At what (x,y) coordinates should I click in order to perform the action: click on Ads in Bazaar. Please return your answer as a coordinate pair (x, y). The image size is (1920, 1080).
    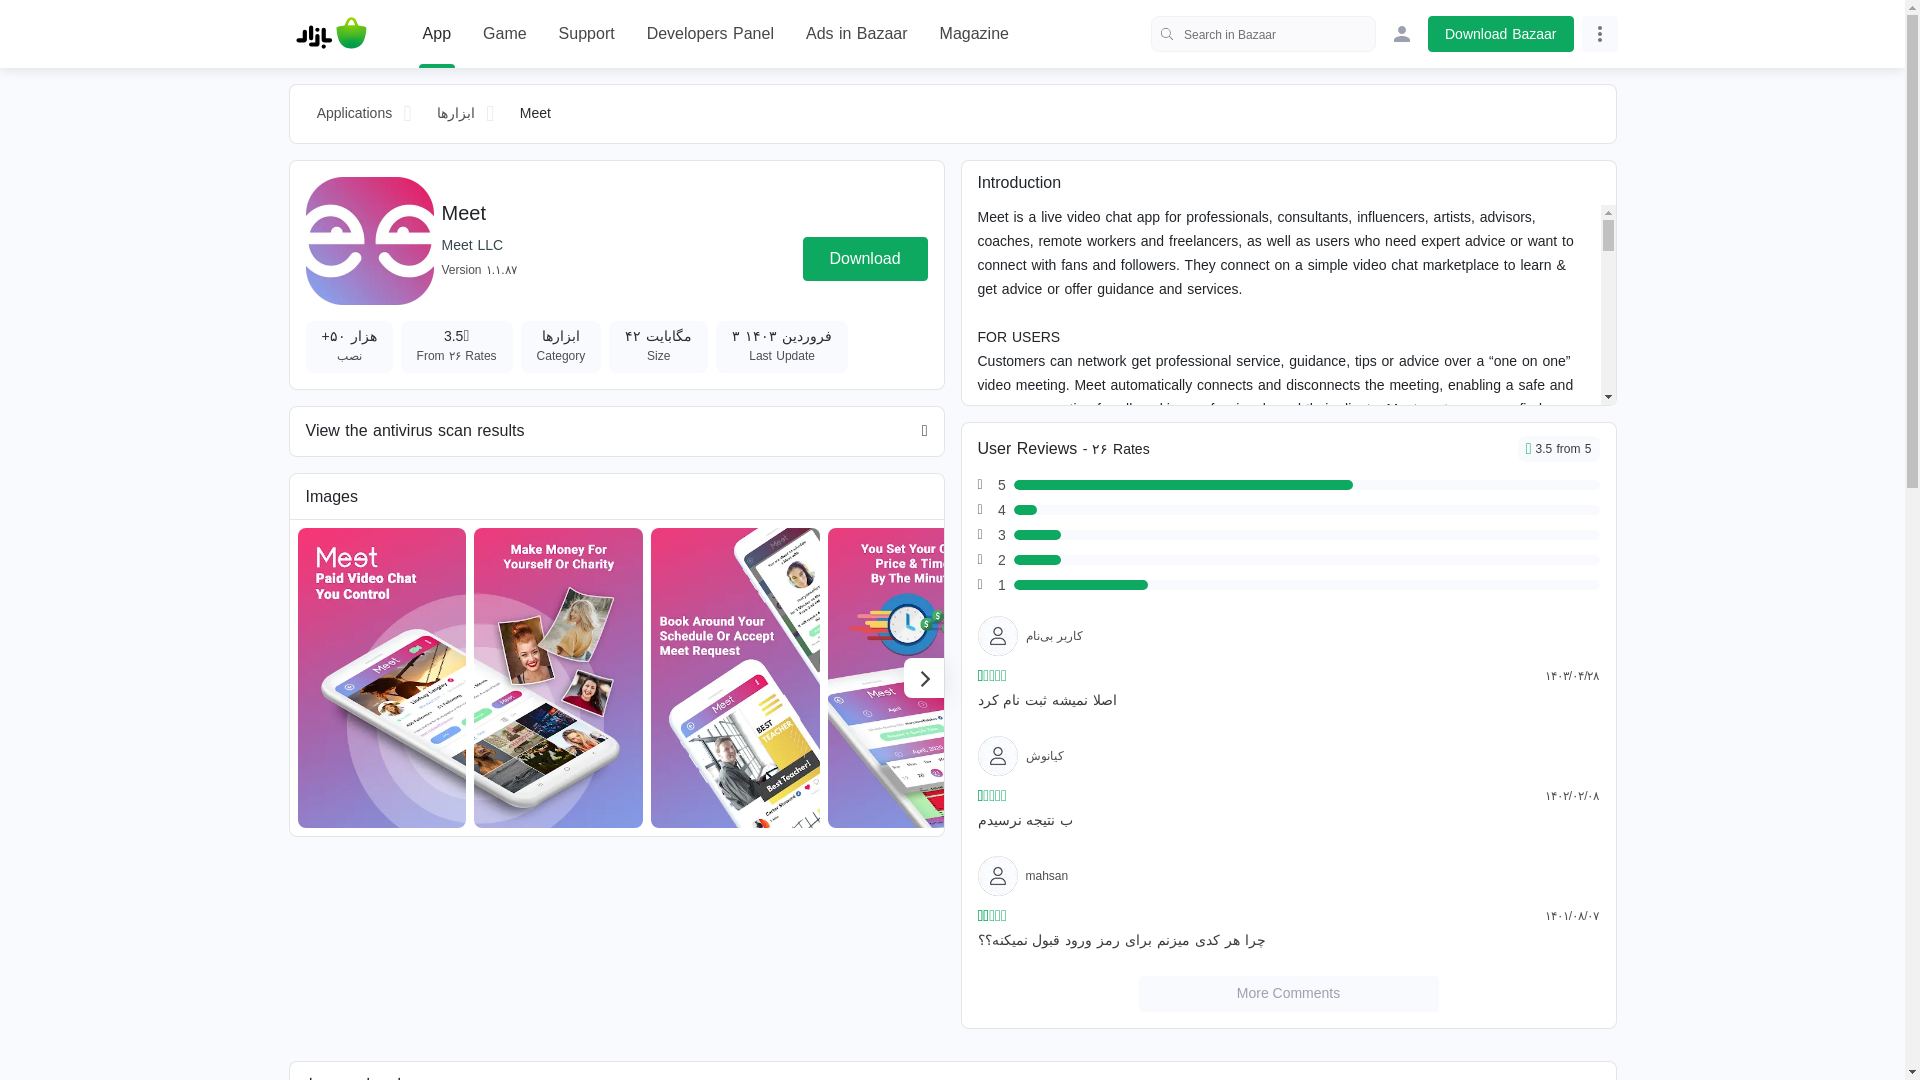
    Looking at the image, I should click on (857, 34).